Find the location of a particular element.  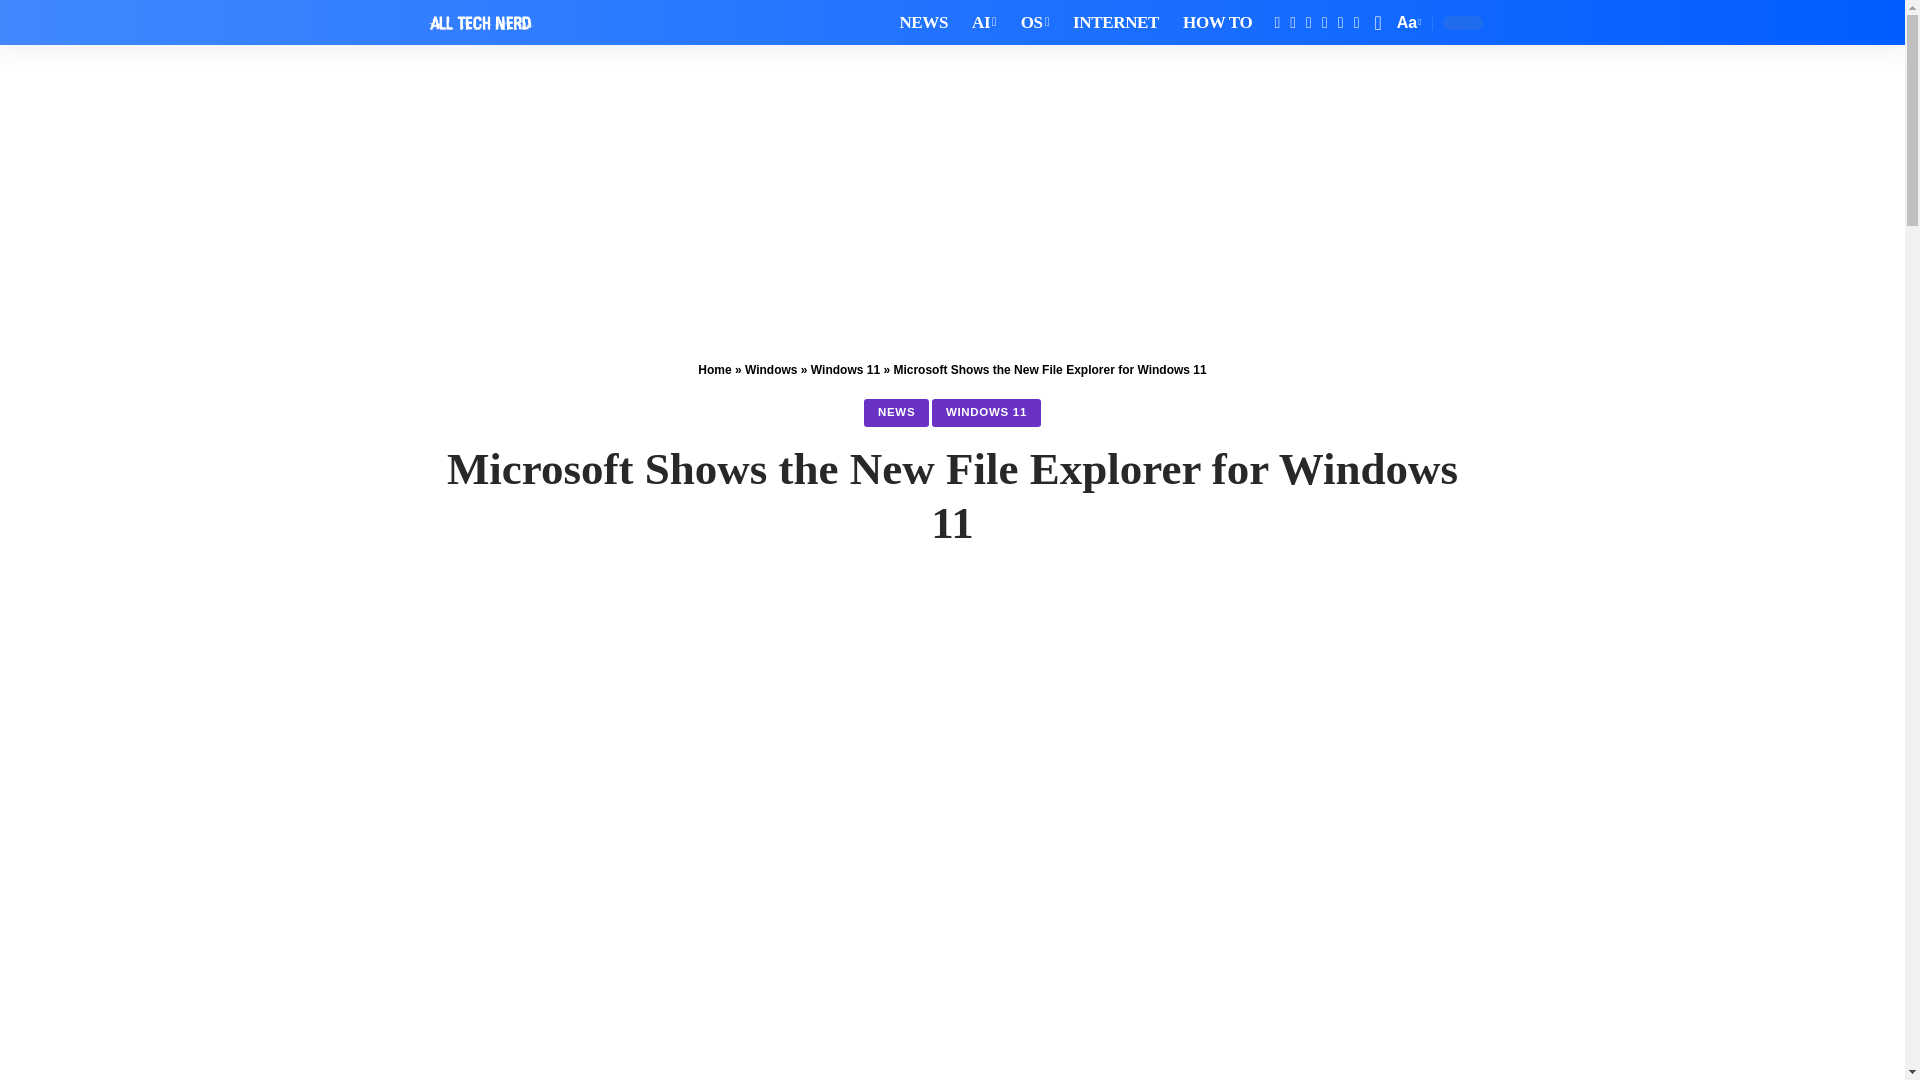

Aa is located at coordinates (1407, 22).